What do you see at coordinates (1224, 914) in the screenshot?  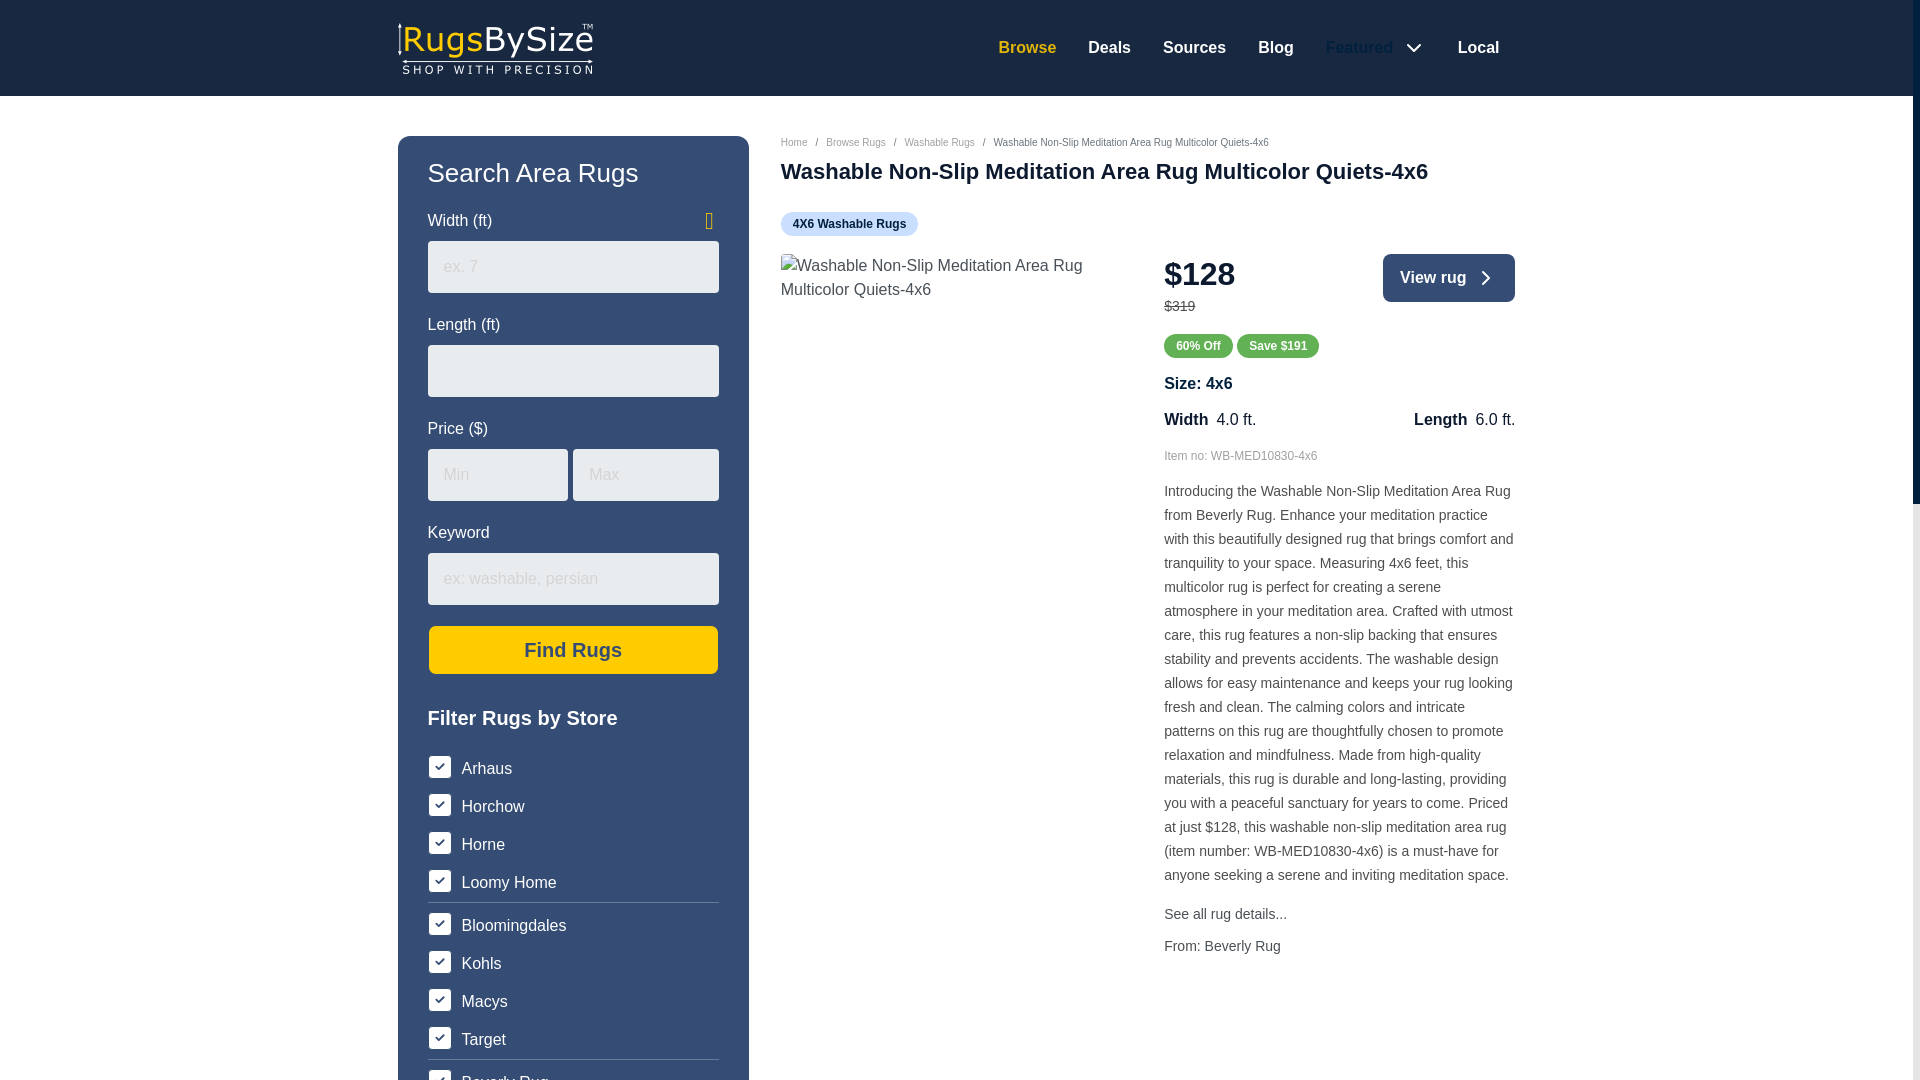 I see `See all rug details...` at bounding box center [1224, 914].